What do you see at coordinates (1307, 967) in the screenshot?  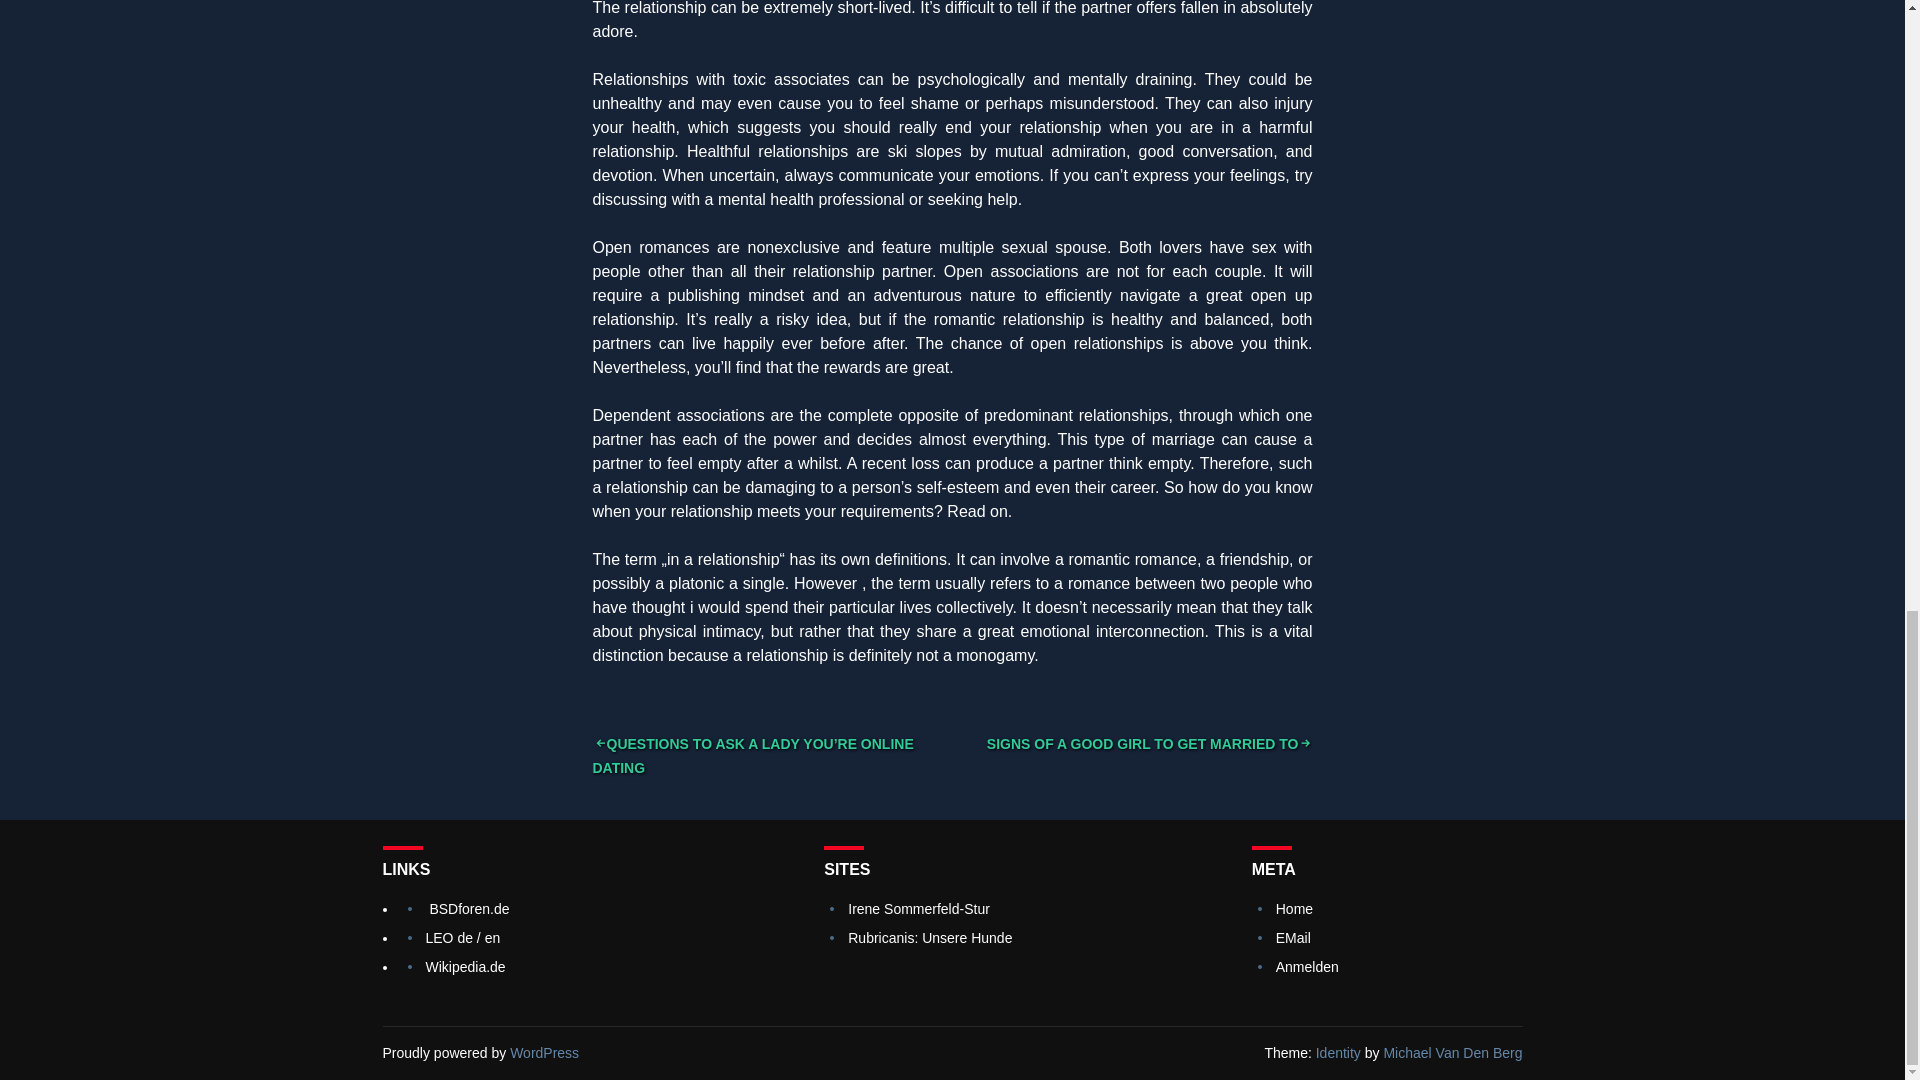 I see `Anmelden` at bounding box center [1307, 967].